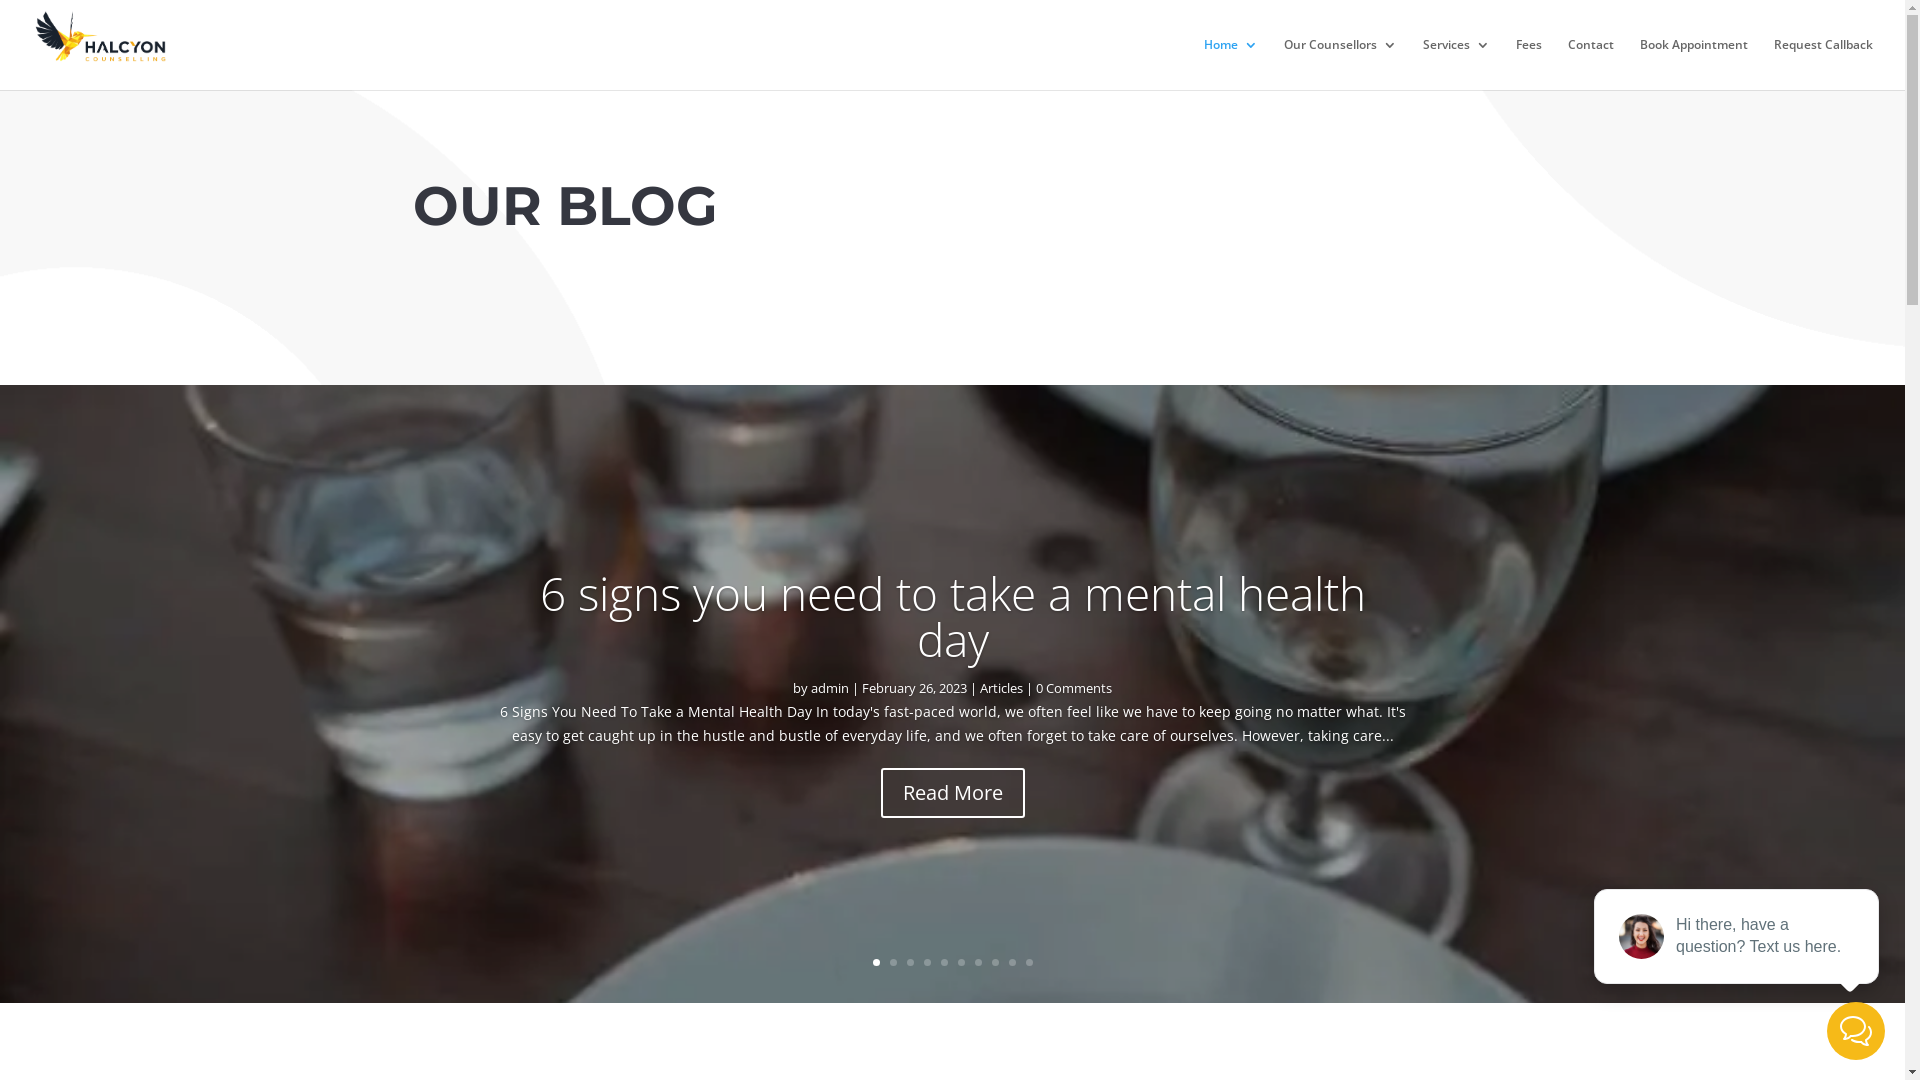  I want to click on Fees, so click(1529, 64).